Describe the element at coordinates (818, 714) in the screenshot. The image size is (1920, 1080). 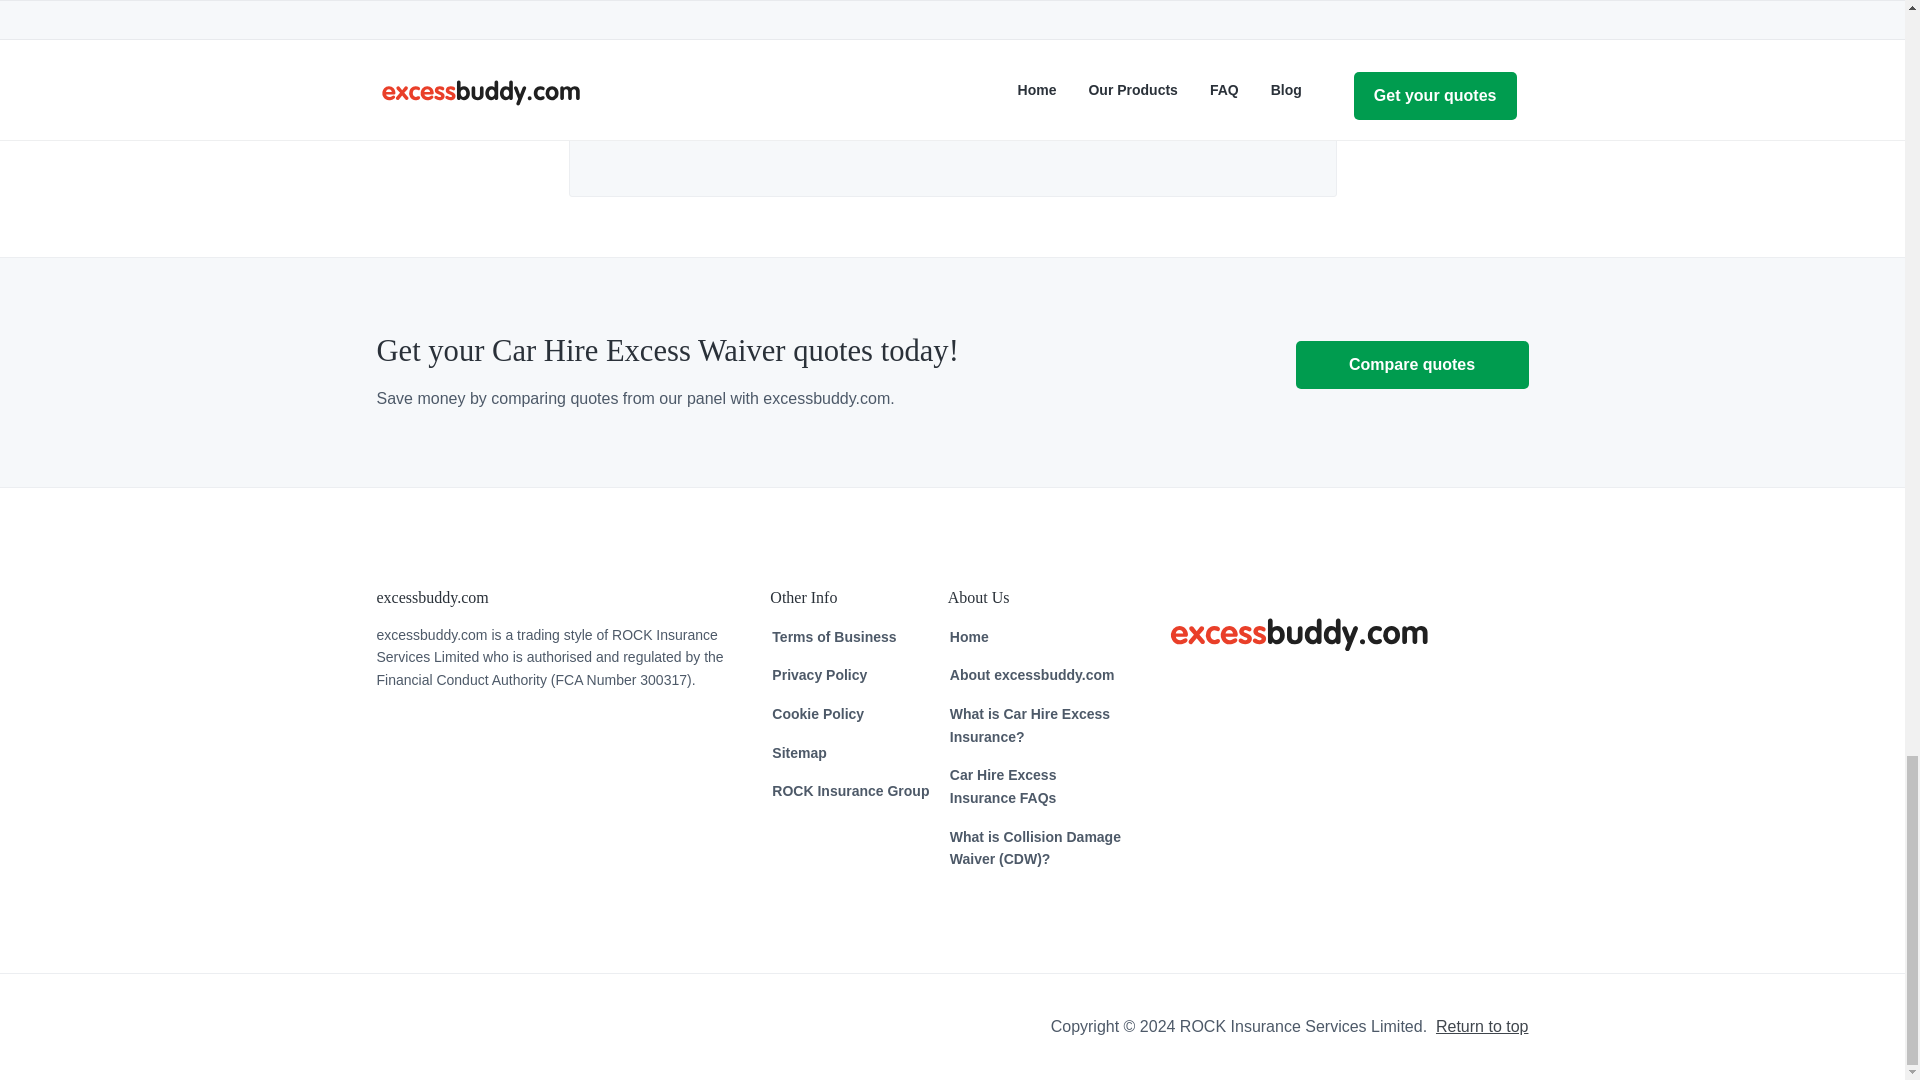
I see `Cookie Policy` at that location.